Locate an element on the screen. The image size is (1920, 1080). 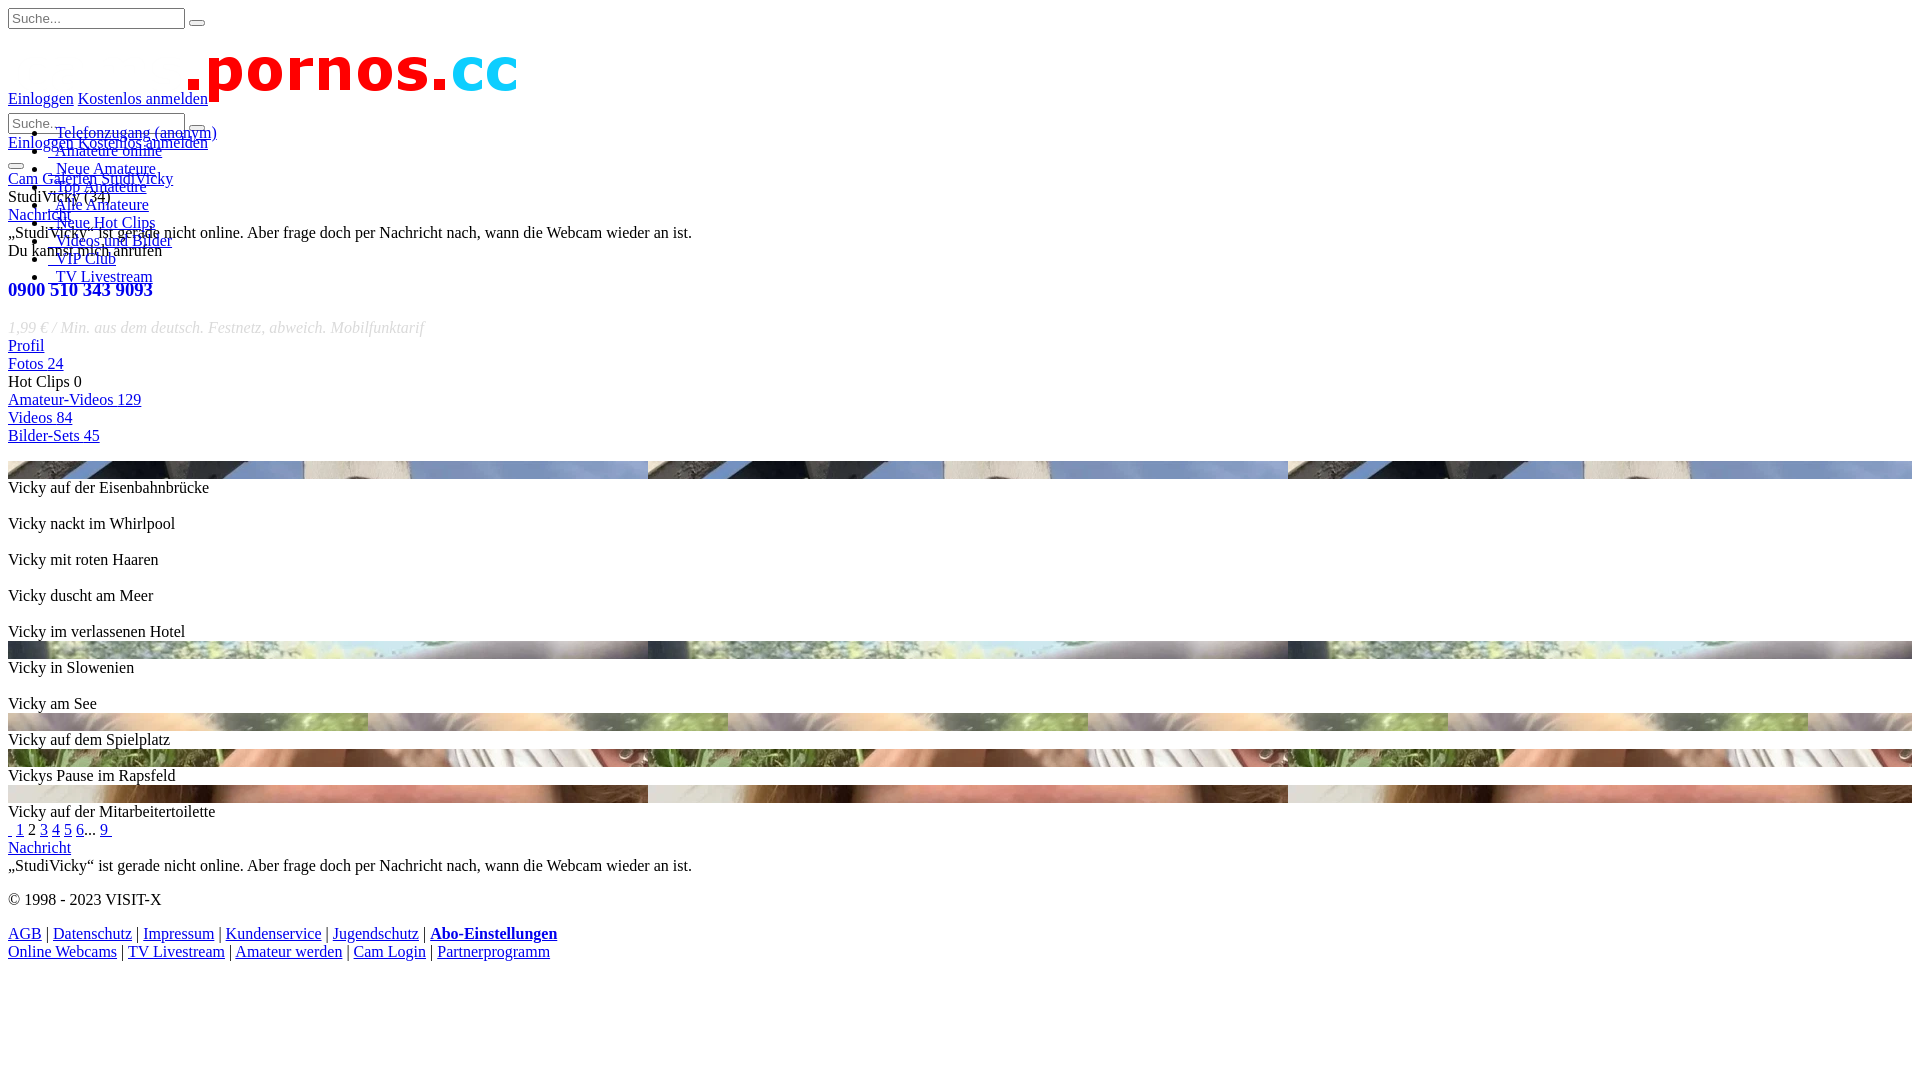
Cam Login is located at coordinates (390, 952).